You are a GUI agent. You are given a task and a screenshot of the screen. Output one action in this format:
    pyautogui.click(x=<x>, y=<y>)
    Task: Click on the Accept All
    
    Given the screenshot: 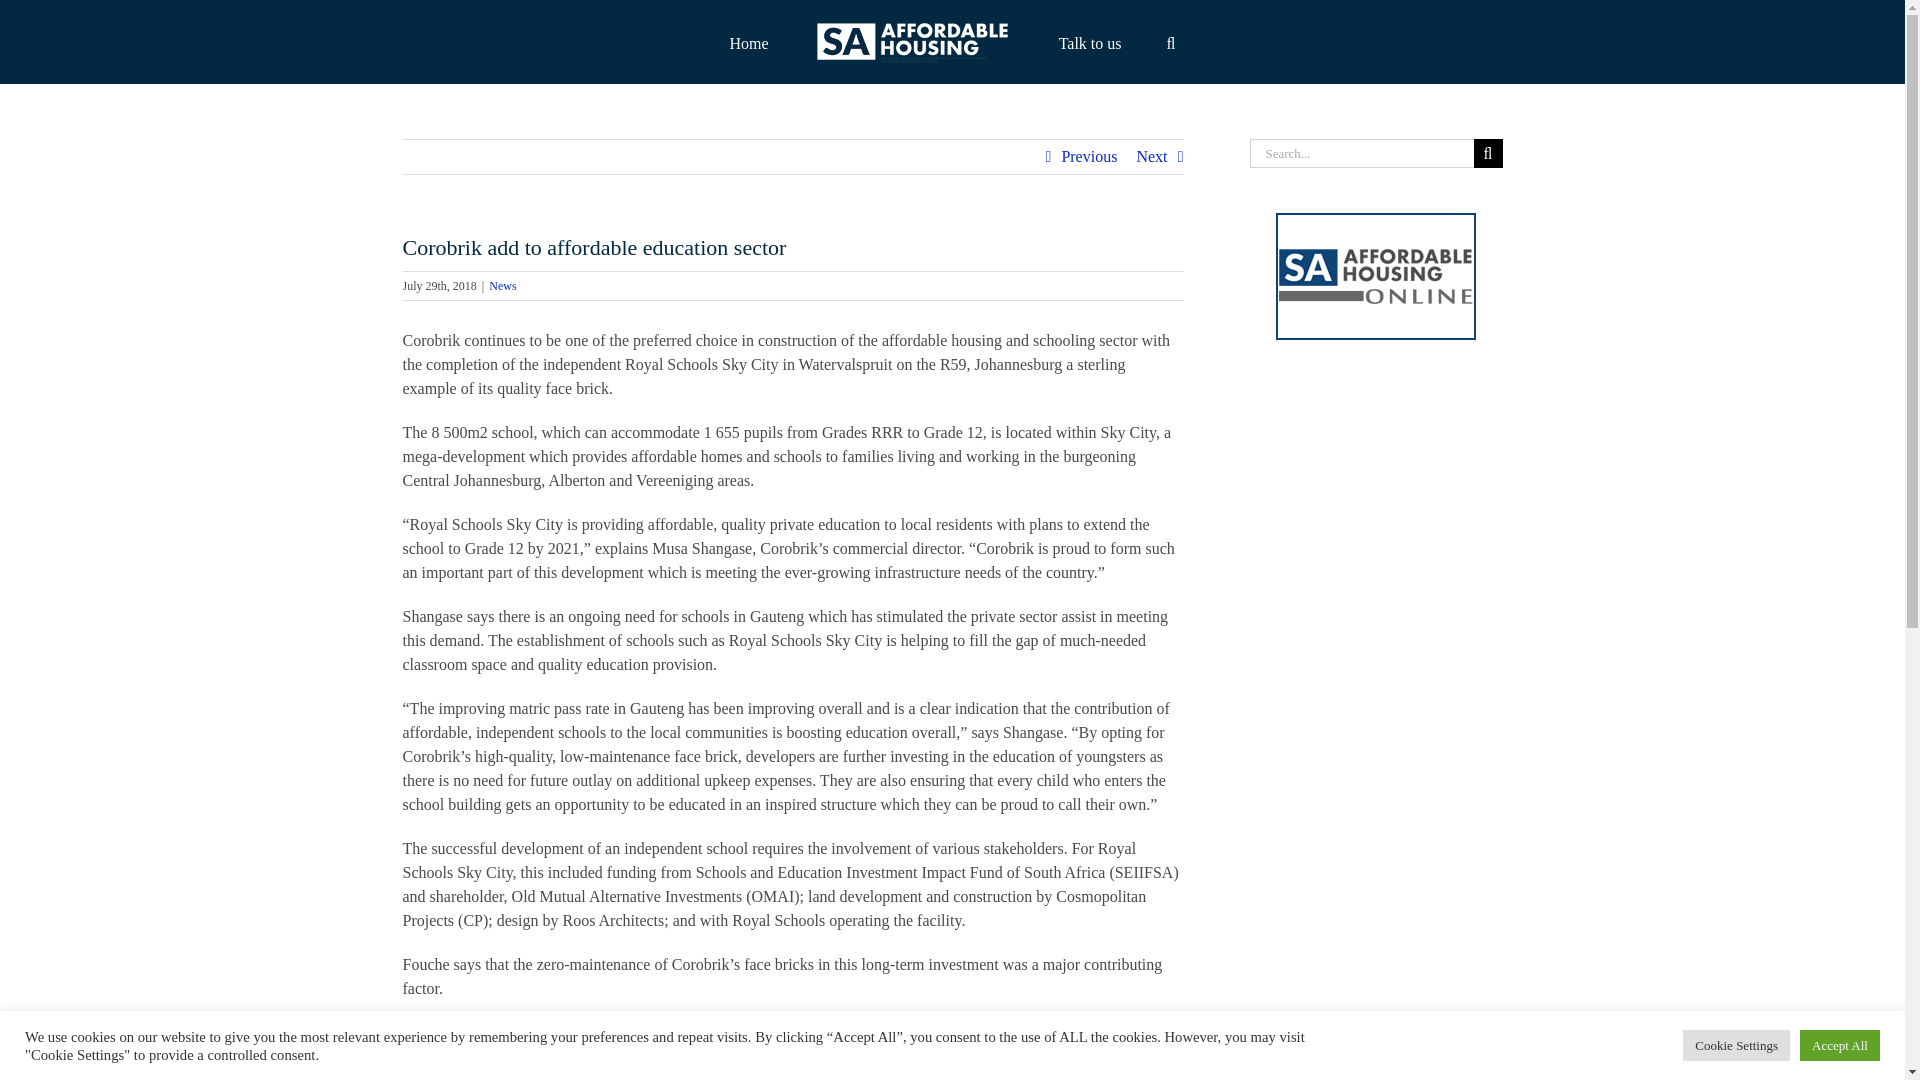 What is the action you would take?
    pyautogui.click(x=1840, y=1045)
    